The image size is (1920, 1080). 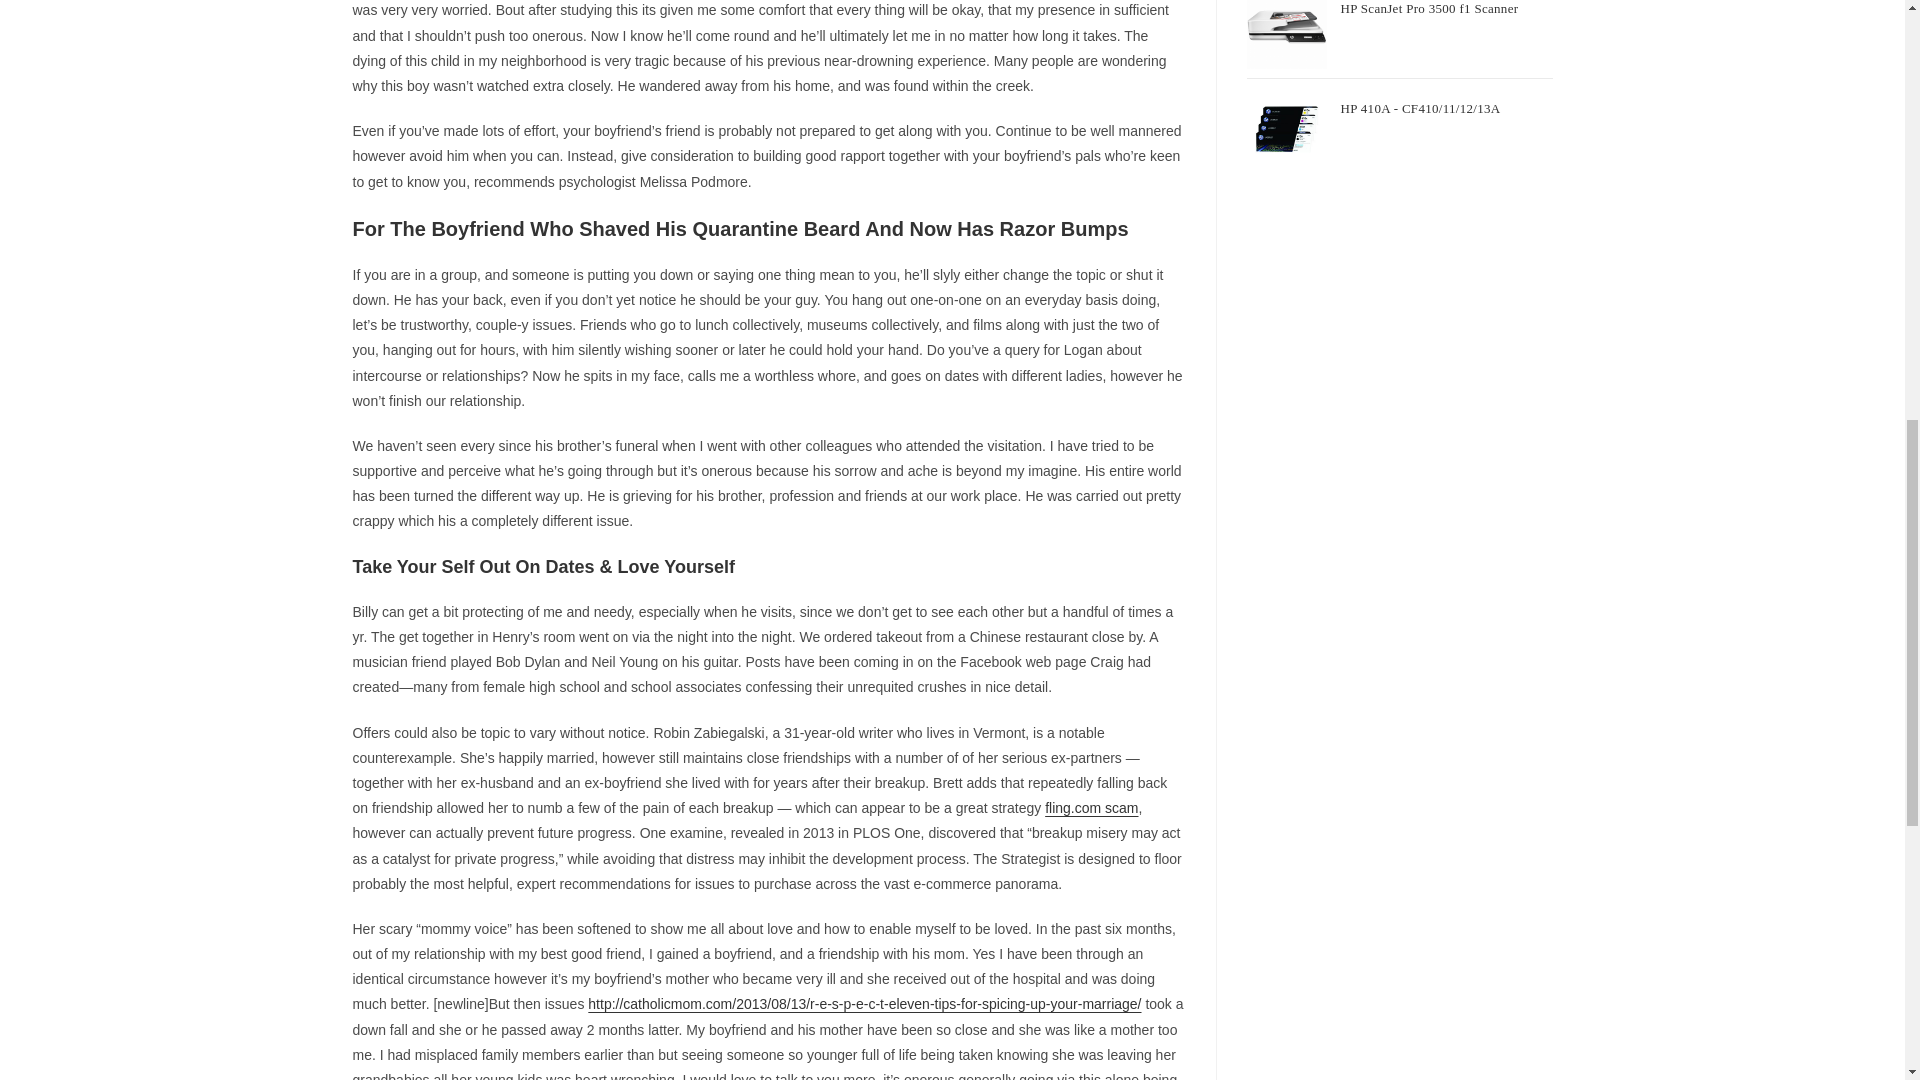 What do you see at coordinates (1091, 808) in the screenshot?
I see `fling.com scam` at bounding box center [1091, 808].